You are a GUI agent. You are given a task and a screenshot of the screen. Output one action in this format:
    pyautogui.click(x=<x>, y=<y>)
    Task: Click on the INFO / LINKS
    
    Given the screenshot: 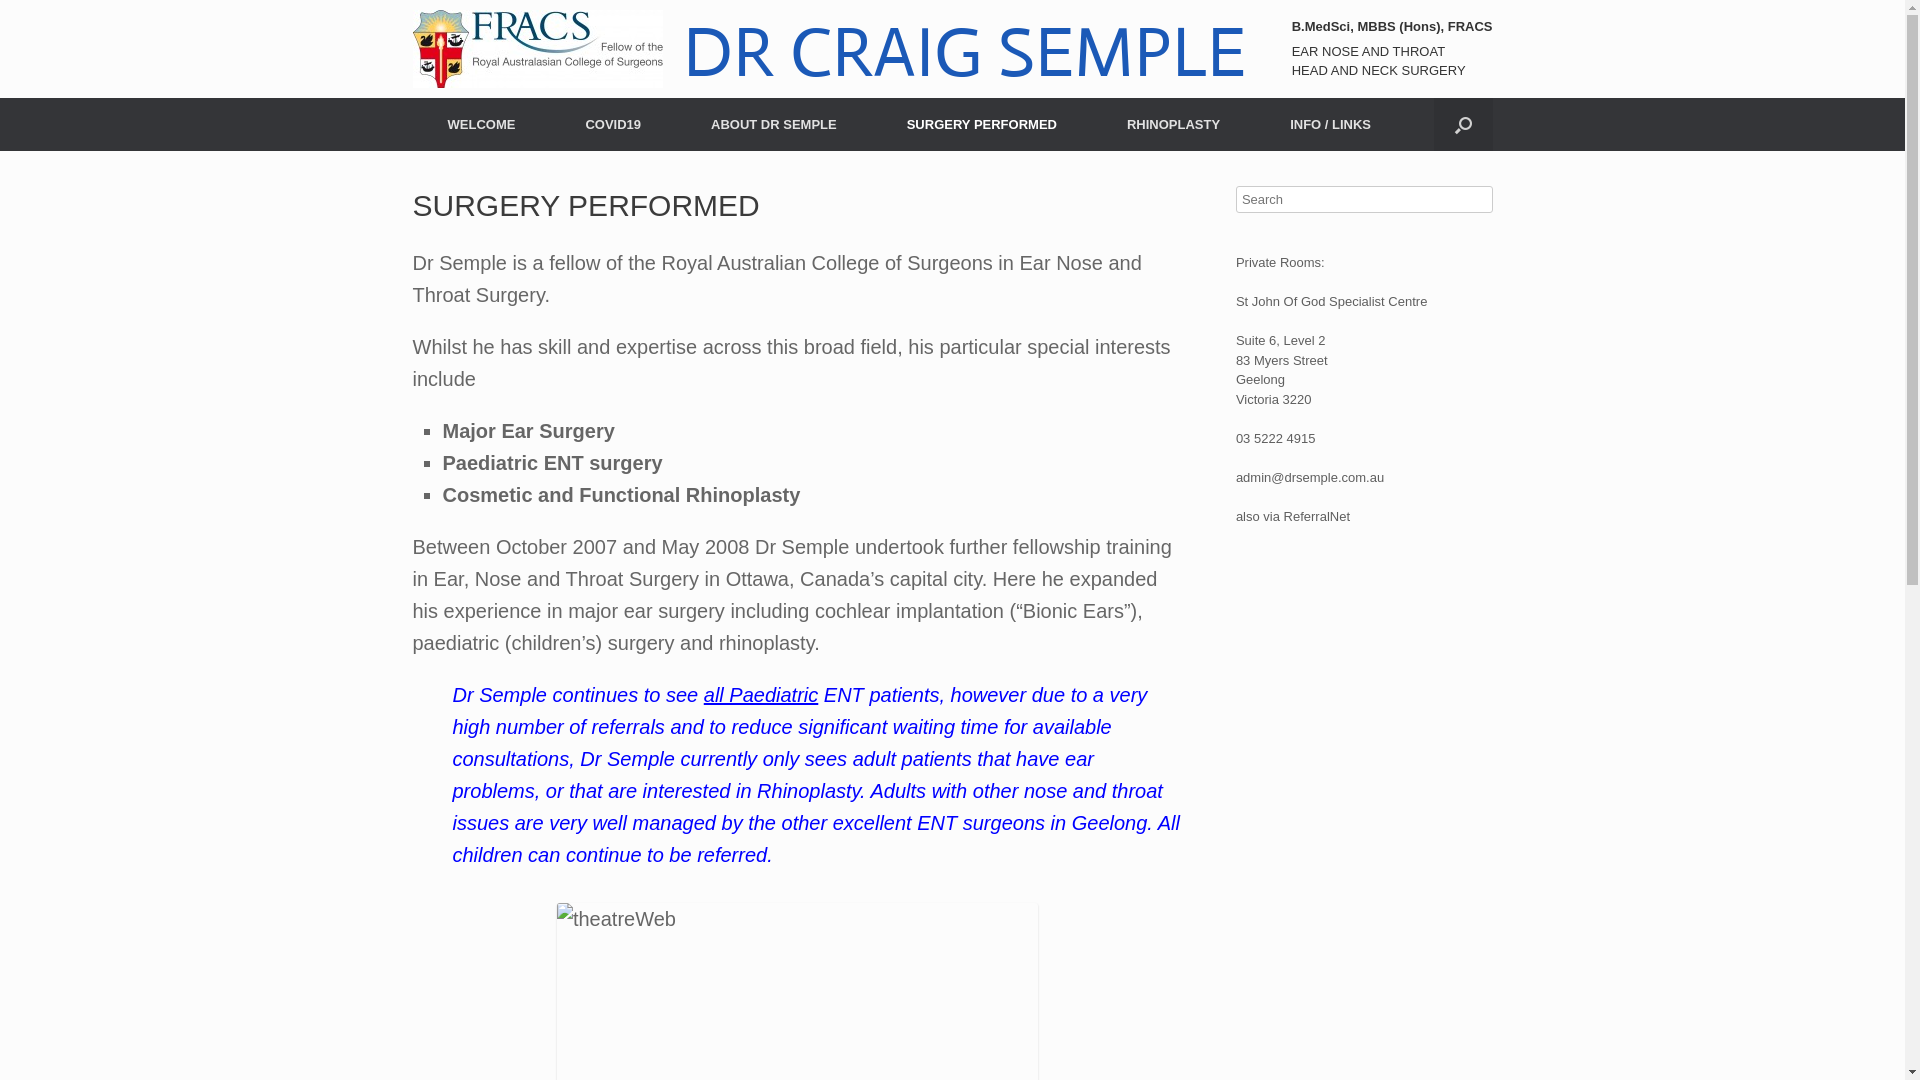 What is the action you would take?
    pyautogui.click(x=1330, y=124)
    